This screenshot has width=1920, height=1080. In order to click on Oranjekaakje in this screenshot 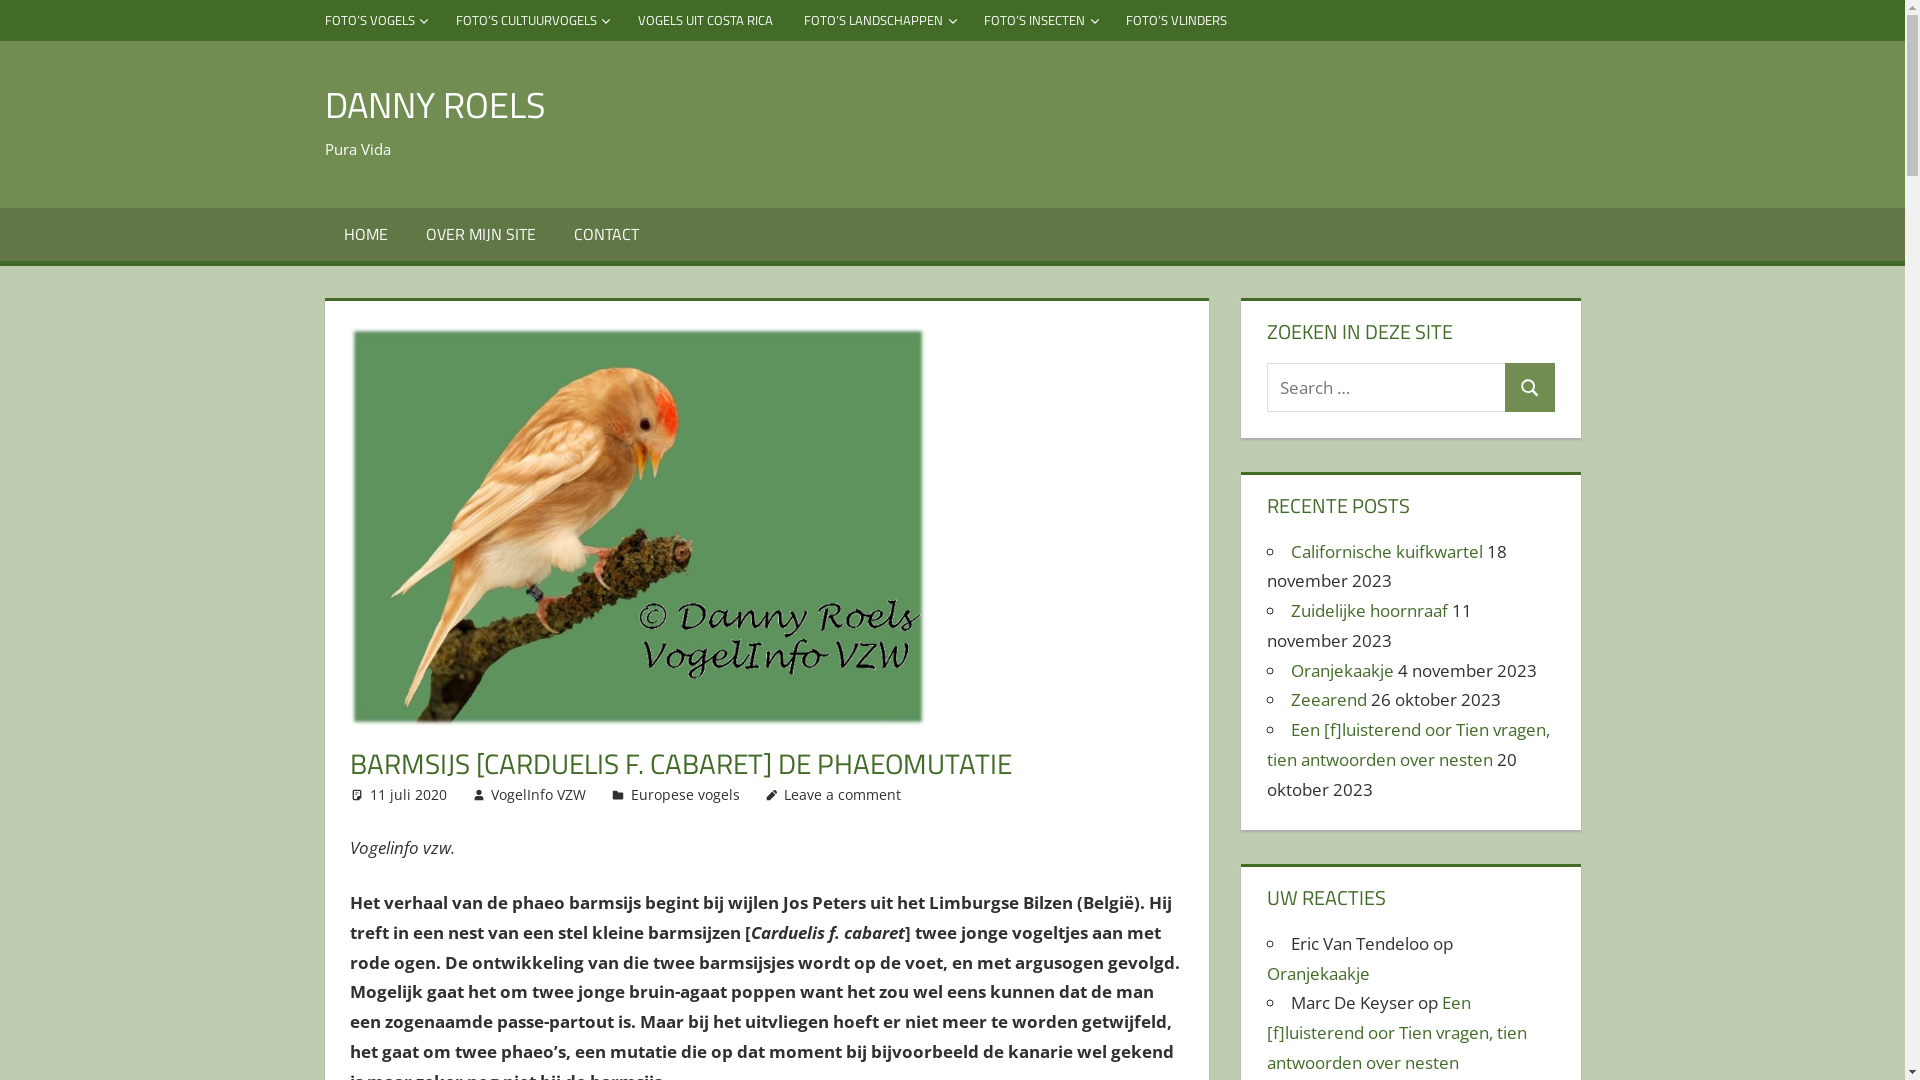, I will do `click(1342, 670)`.